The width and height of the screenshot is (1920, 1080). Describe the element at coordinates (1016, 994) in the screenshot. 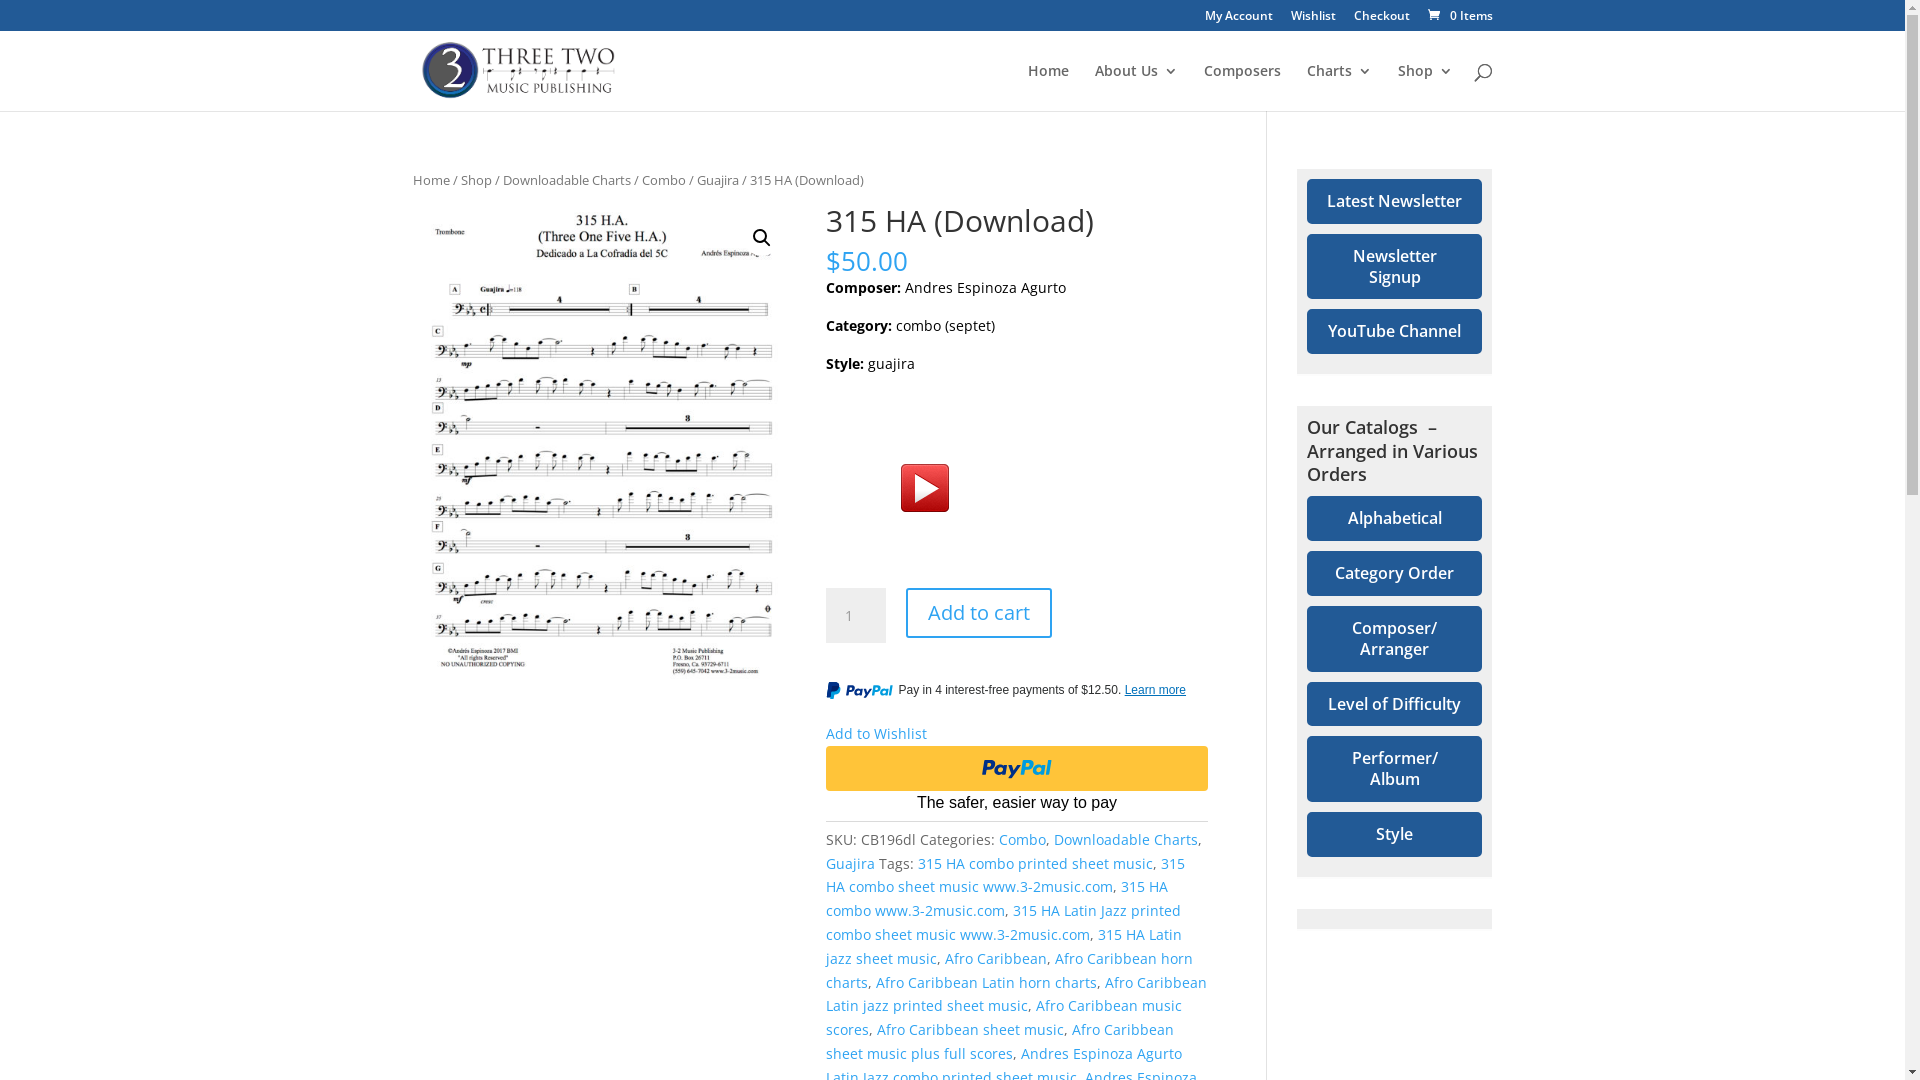

I see `Afro Caribbean Latin jazz printed sheet music` at that location.